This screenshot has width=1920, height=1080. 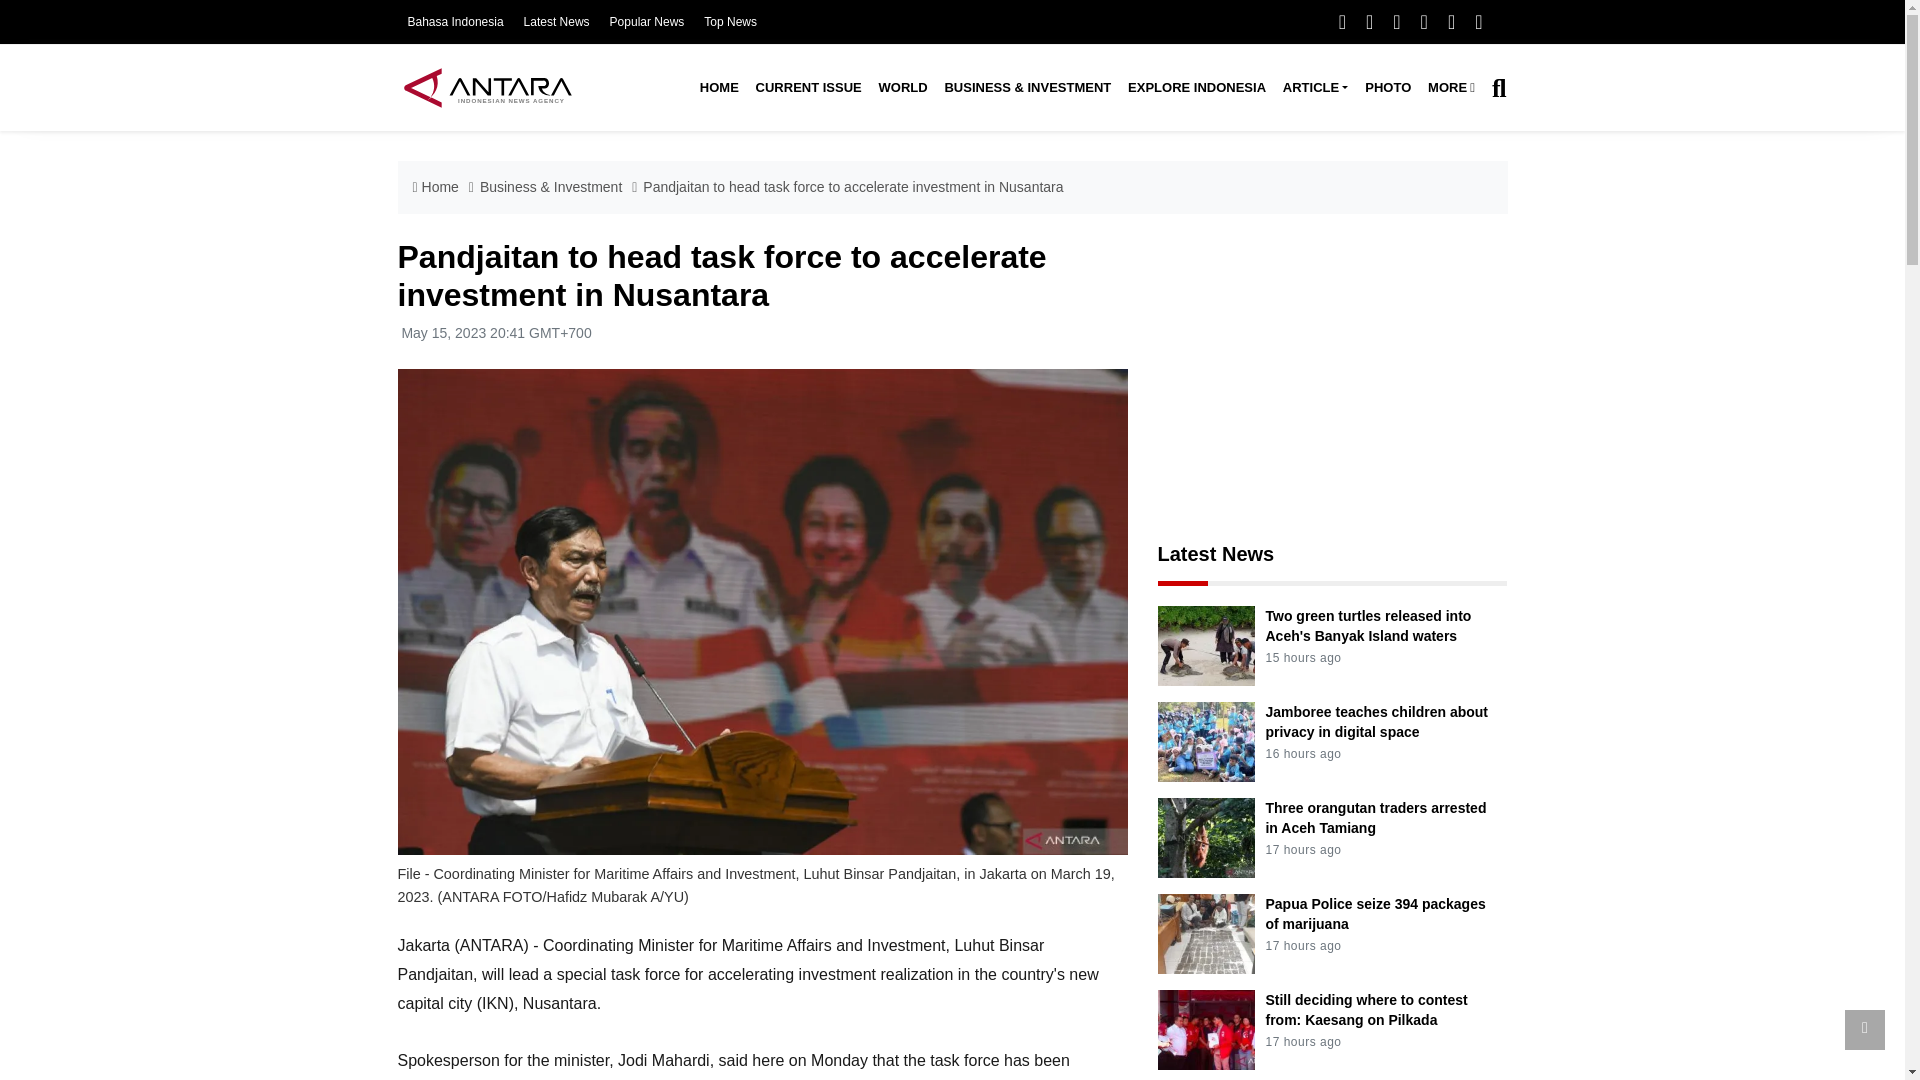 What do you see at coordinates (487, 87) in the screenshot?
I see `ANTARA News` at bounding box center [487, 87].